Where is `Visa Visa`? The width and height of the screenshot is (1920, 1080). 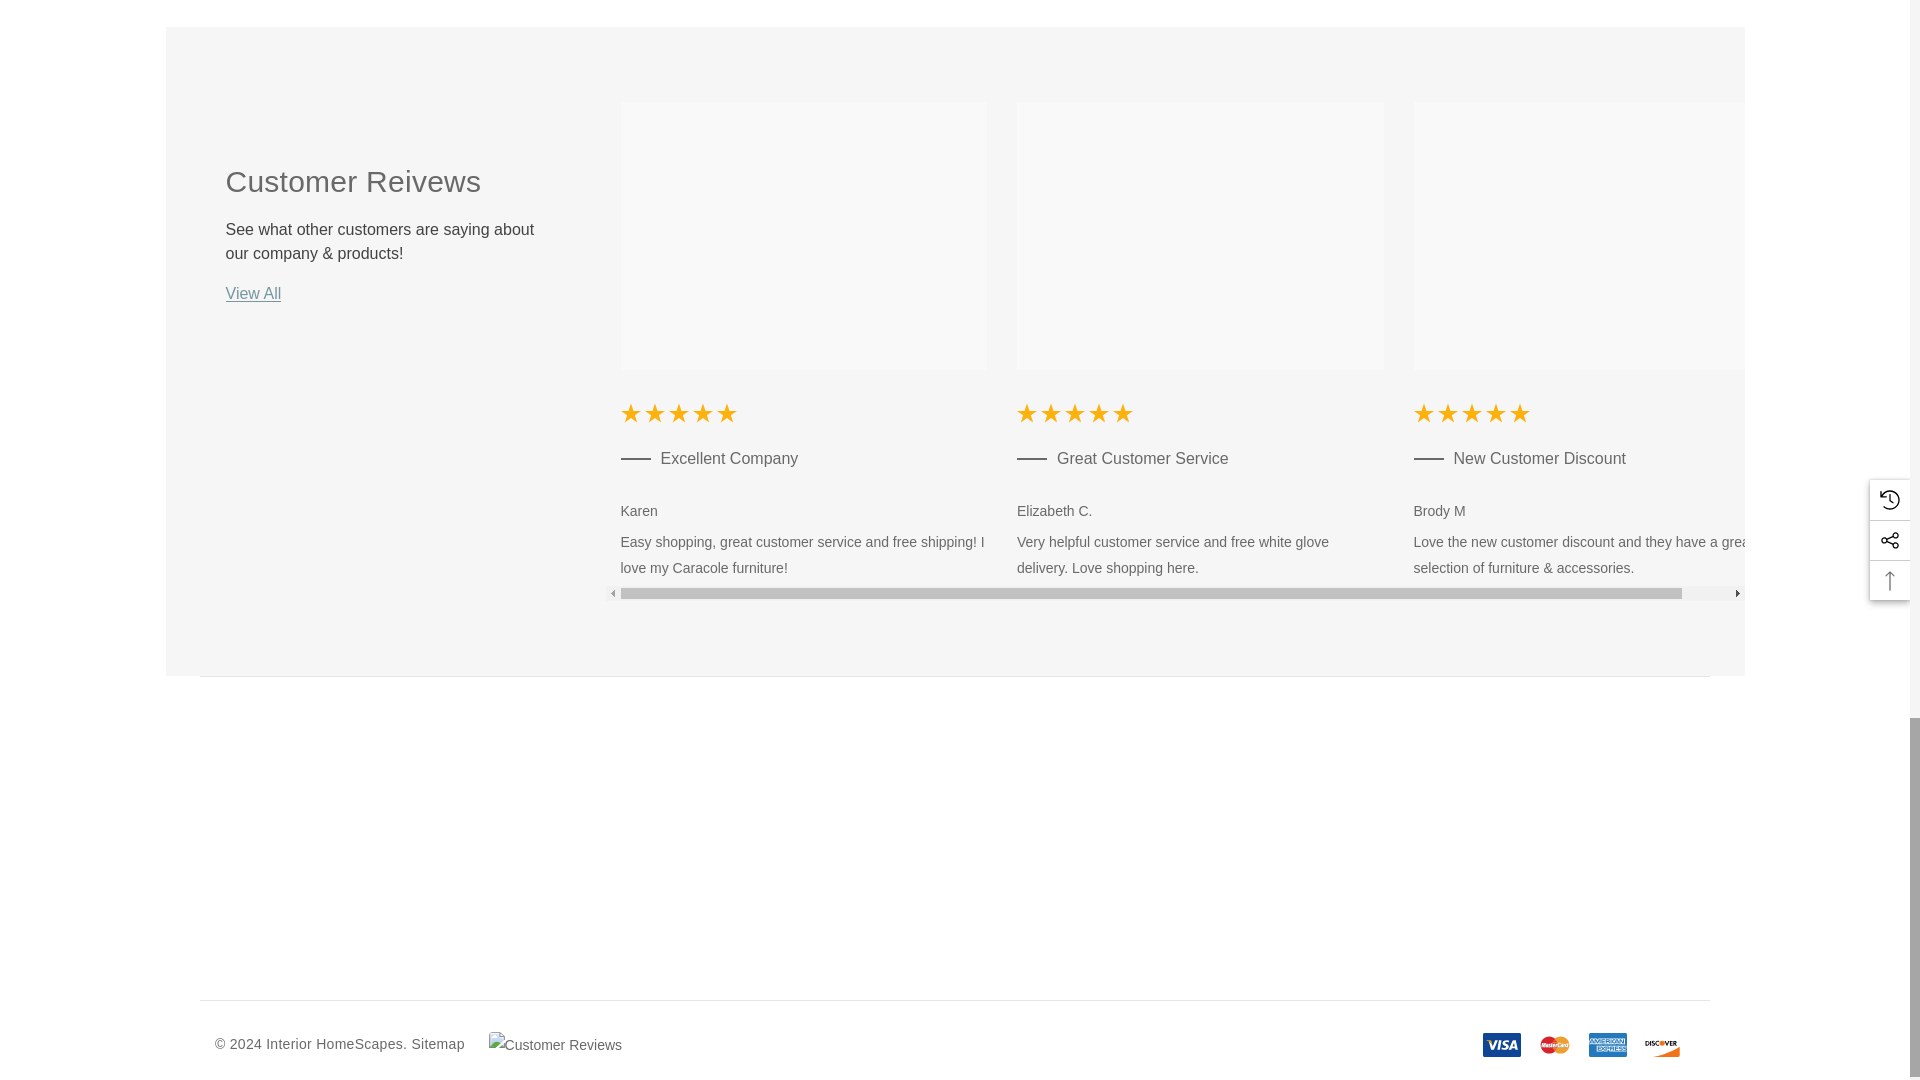
Visa Visa is located at coordinates (1501, 1044).